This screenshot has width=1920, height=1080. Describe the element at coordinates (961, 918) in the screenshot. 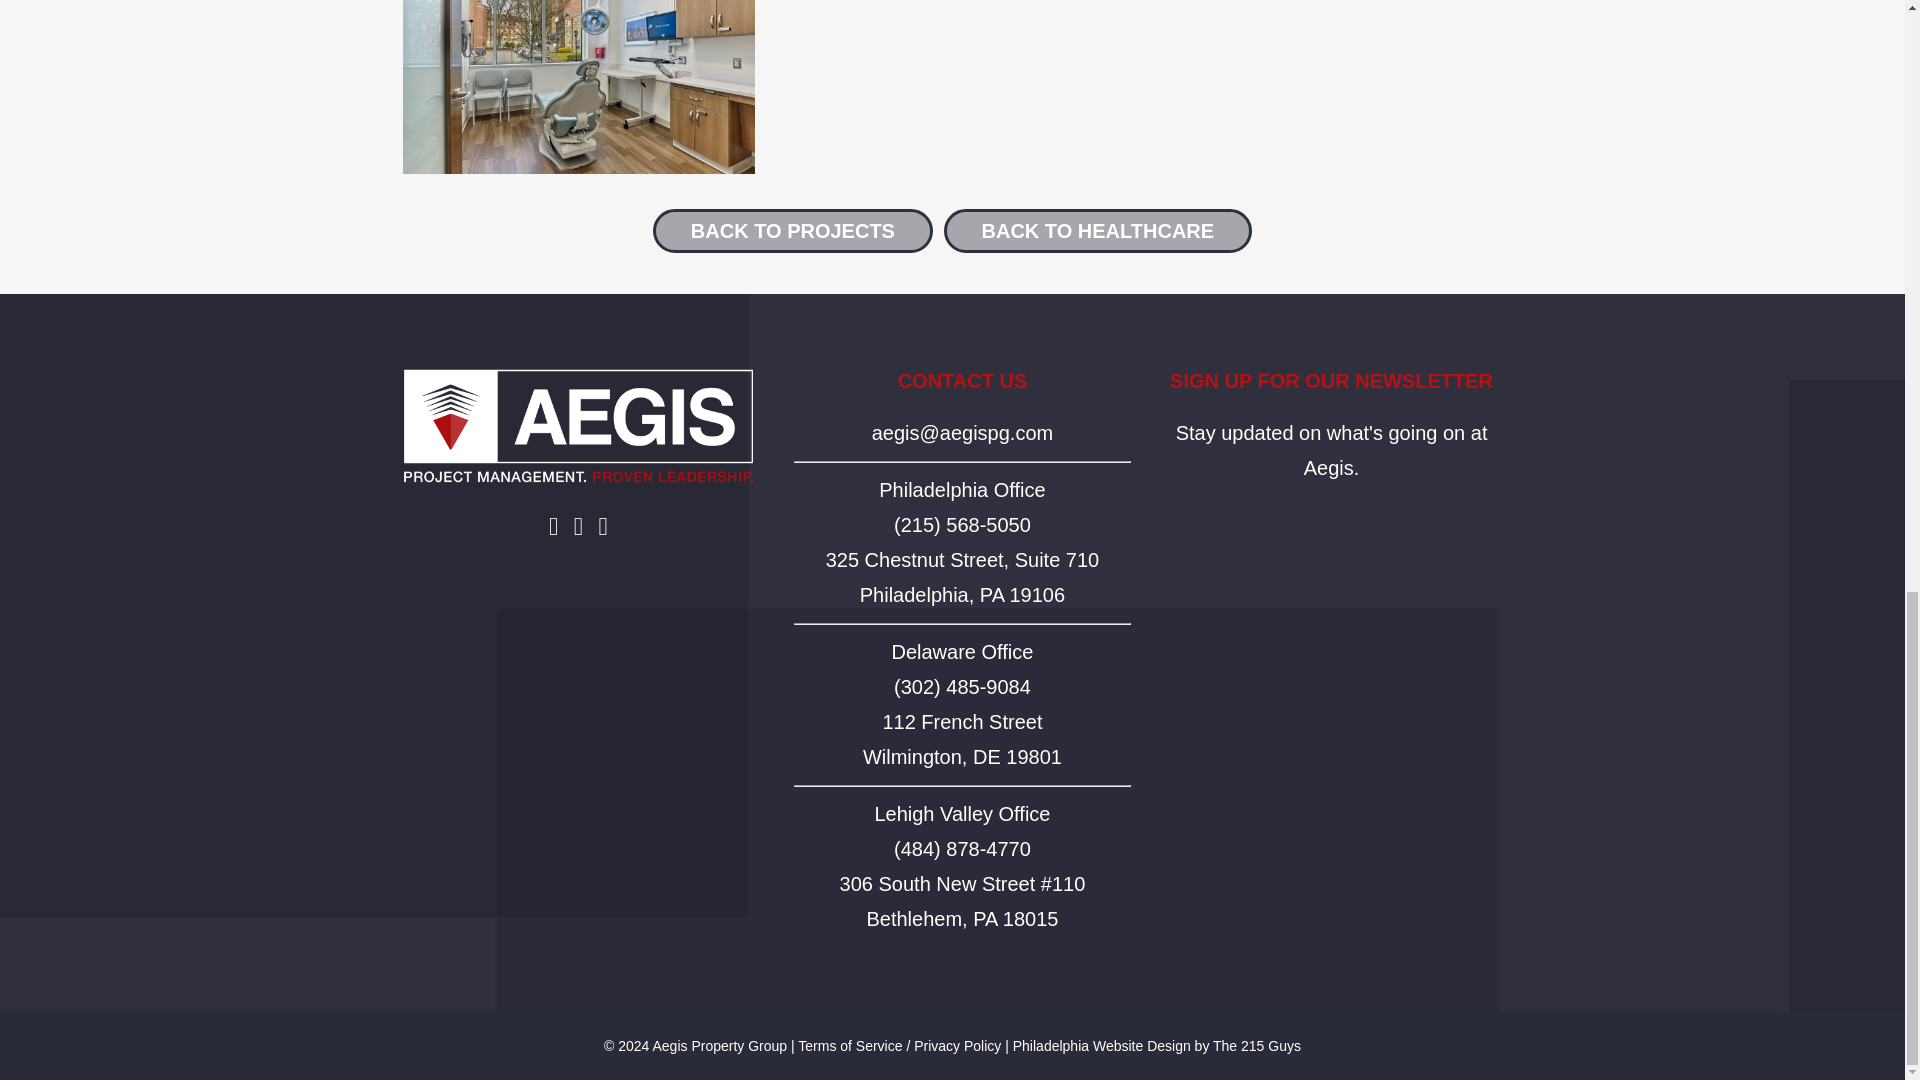

I see `BACK TO HEALTHCARE` at that location.